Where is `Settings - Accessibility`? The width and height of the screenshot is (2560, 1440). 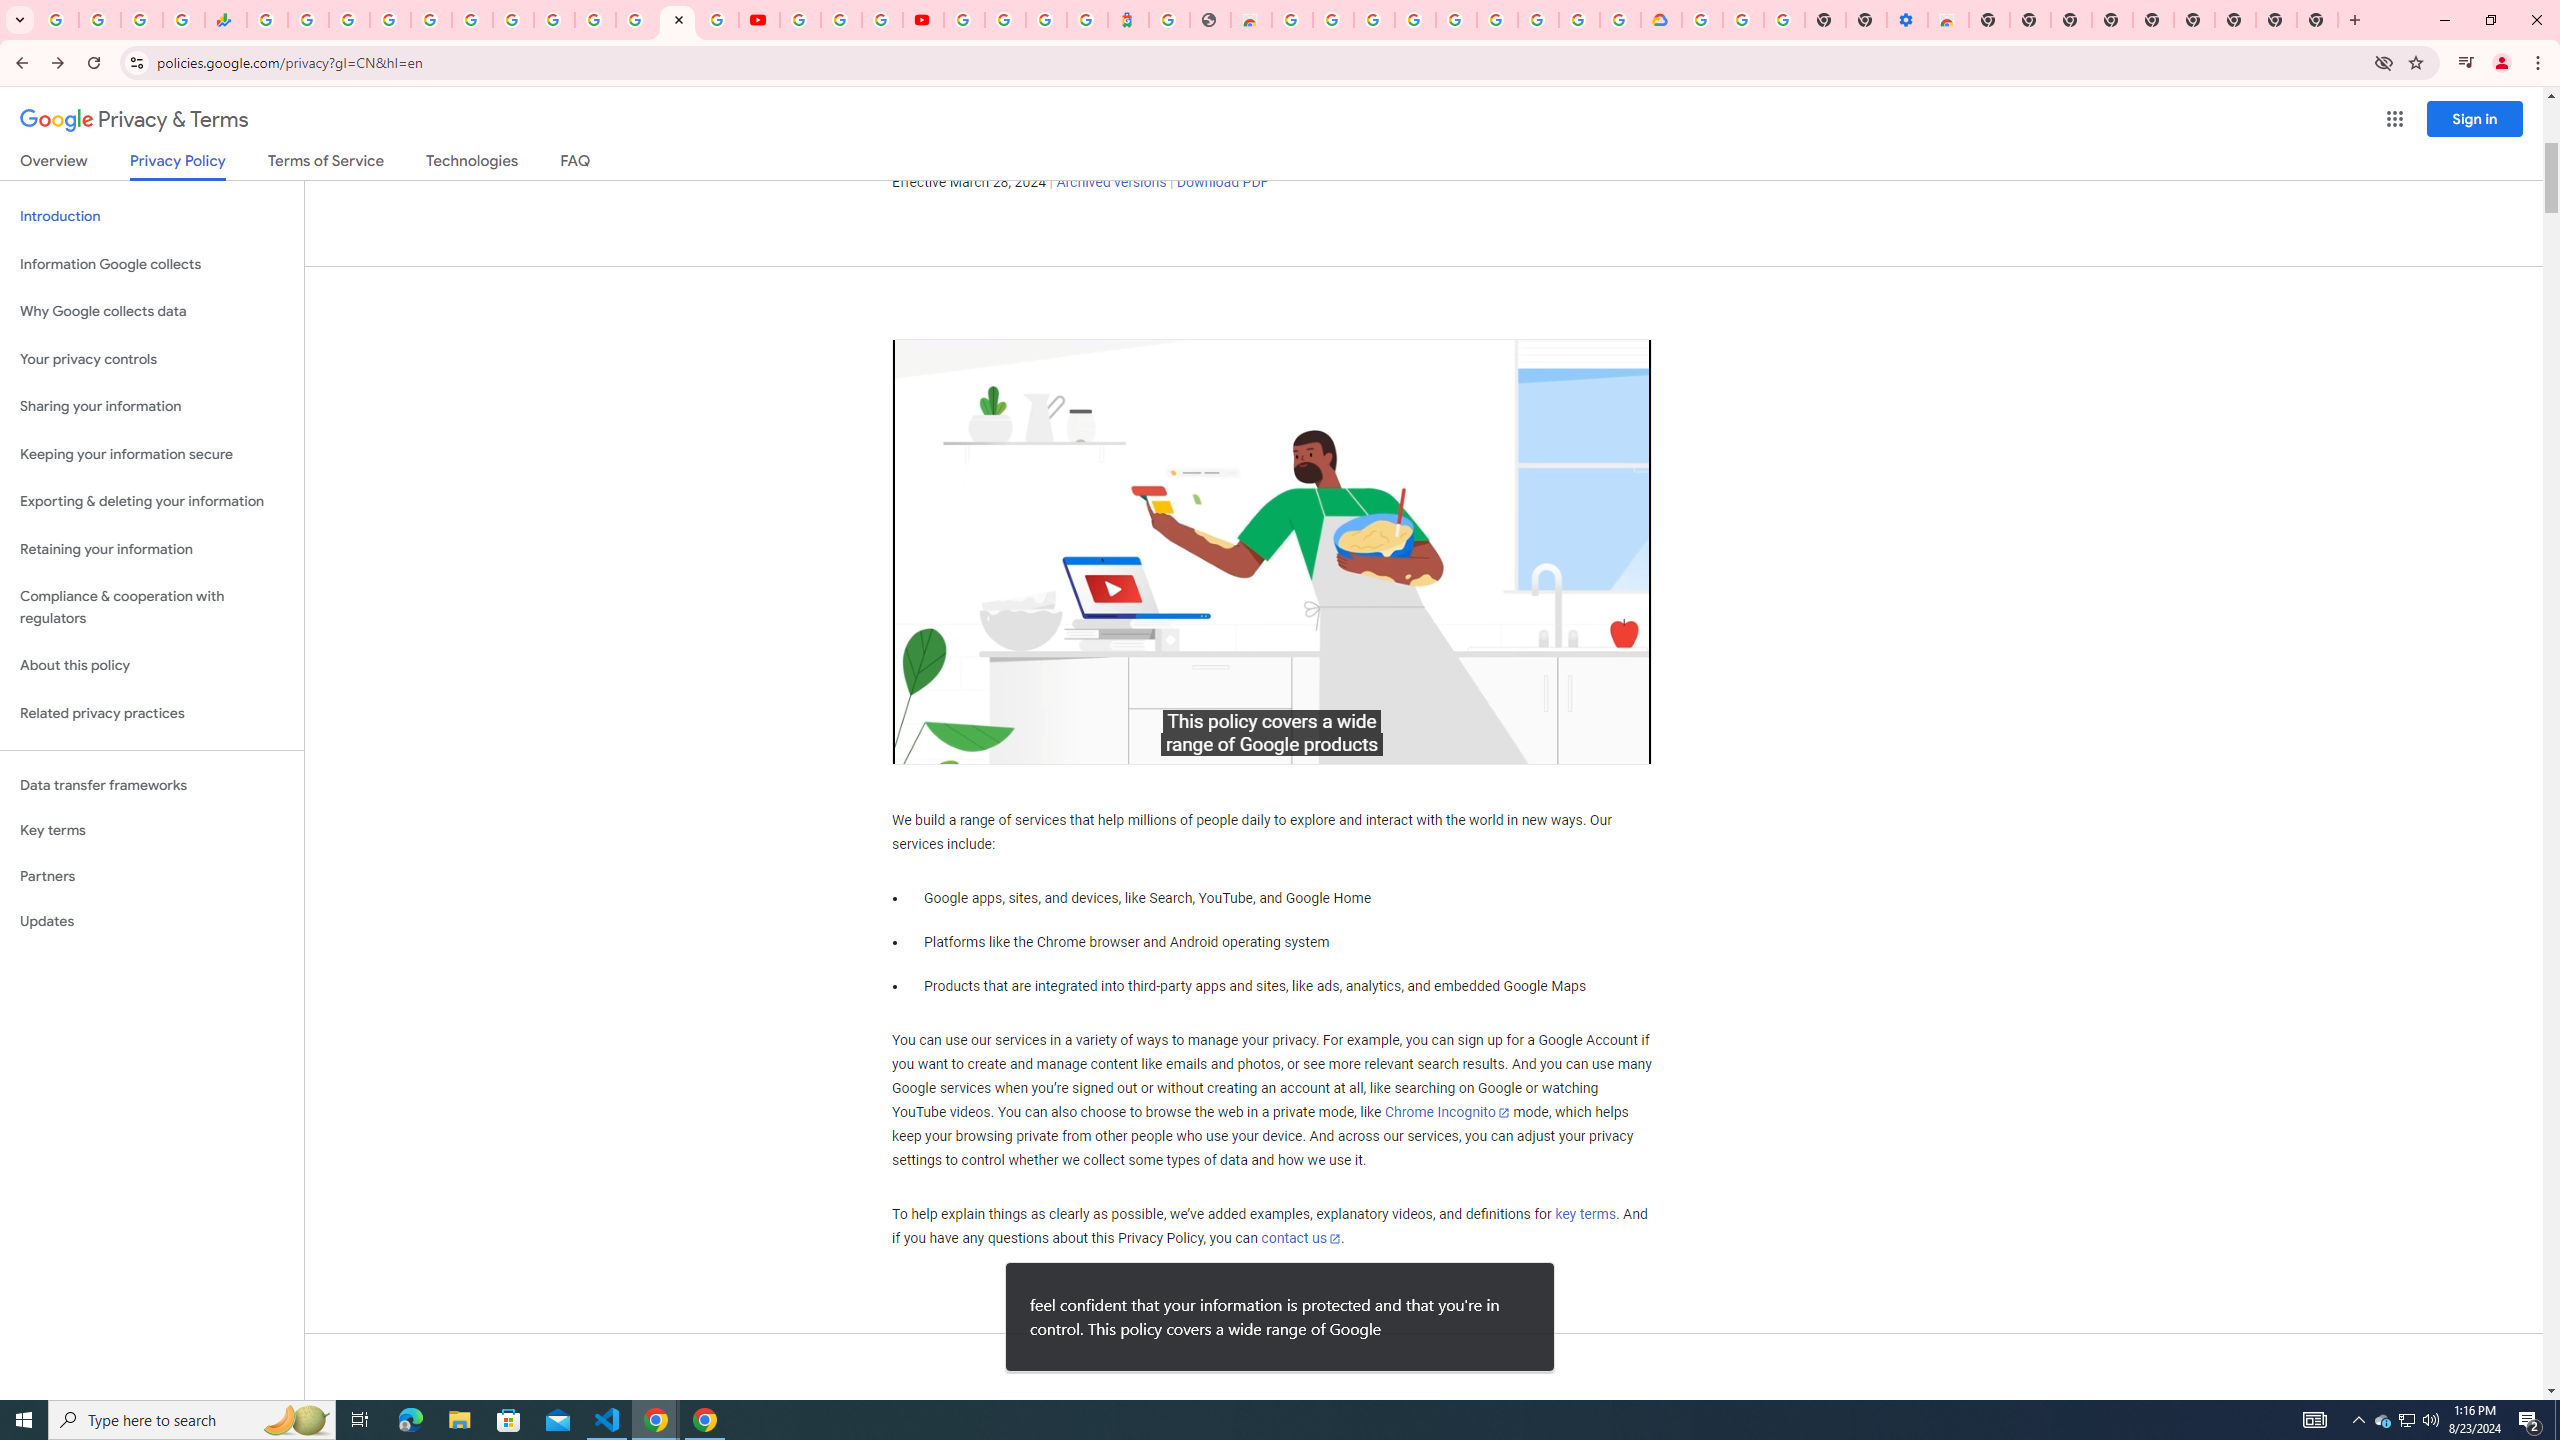 Settings - Accessibility is located at coordinates (1908, 20).